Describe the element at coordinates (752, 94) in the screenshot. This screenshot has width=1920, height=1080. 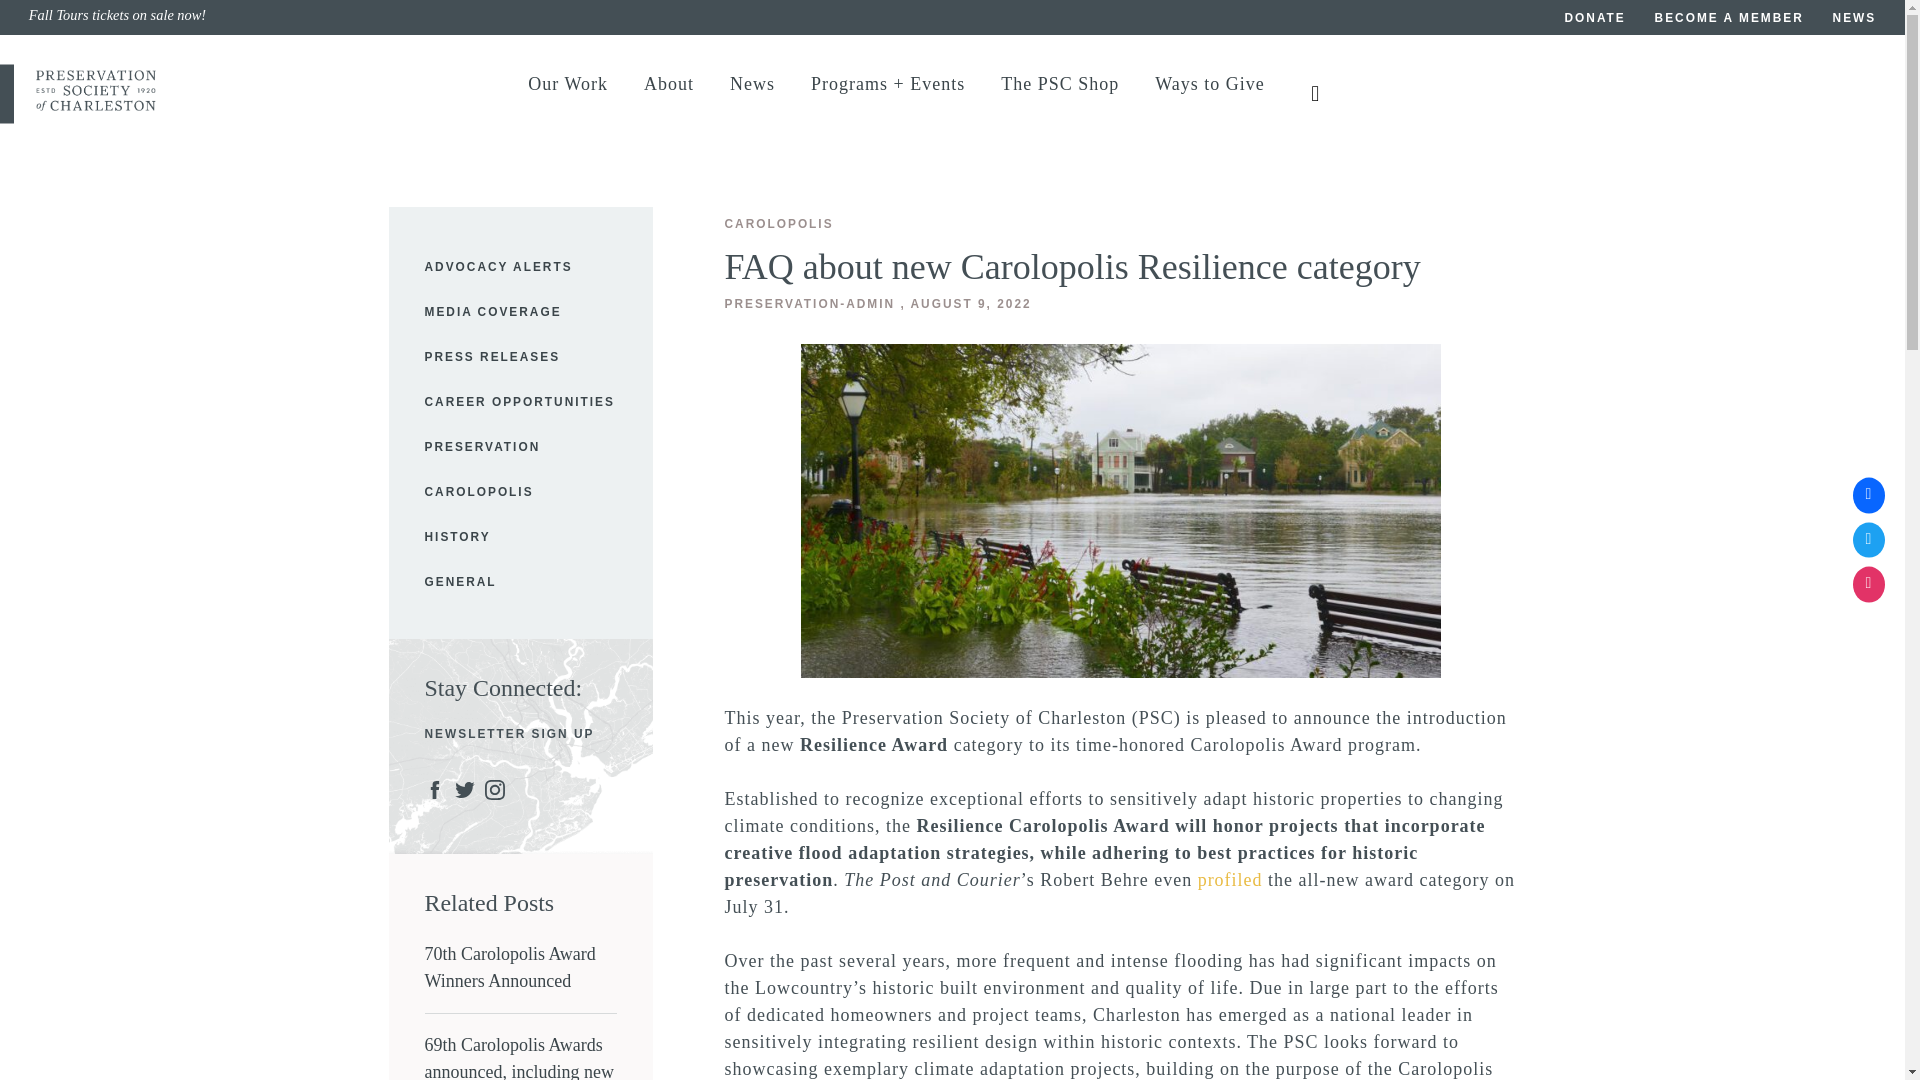
I see `News` at that location.